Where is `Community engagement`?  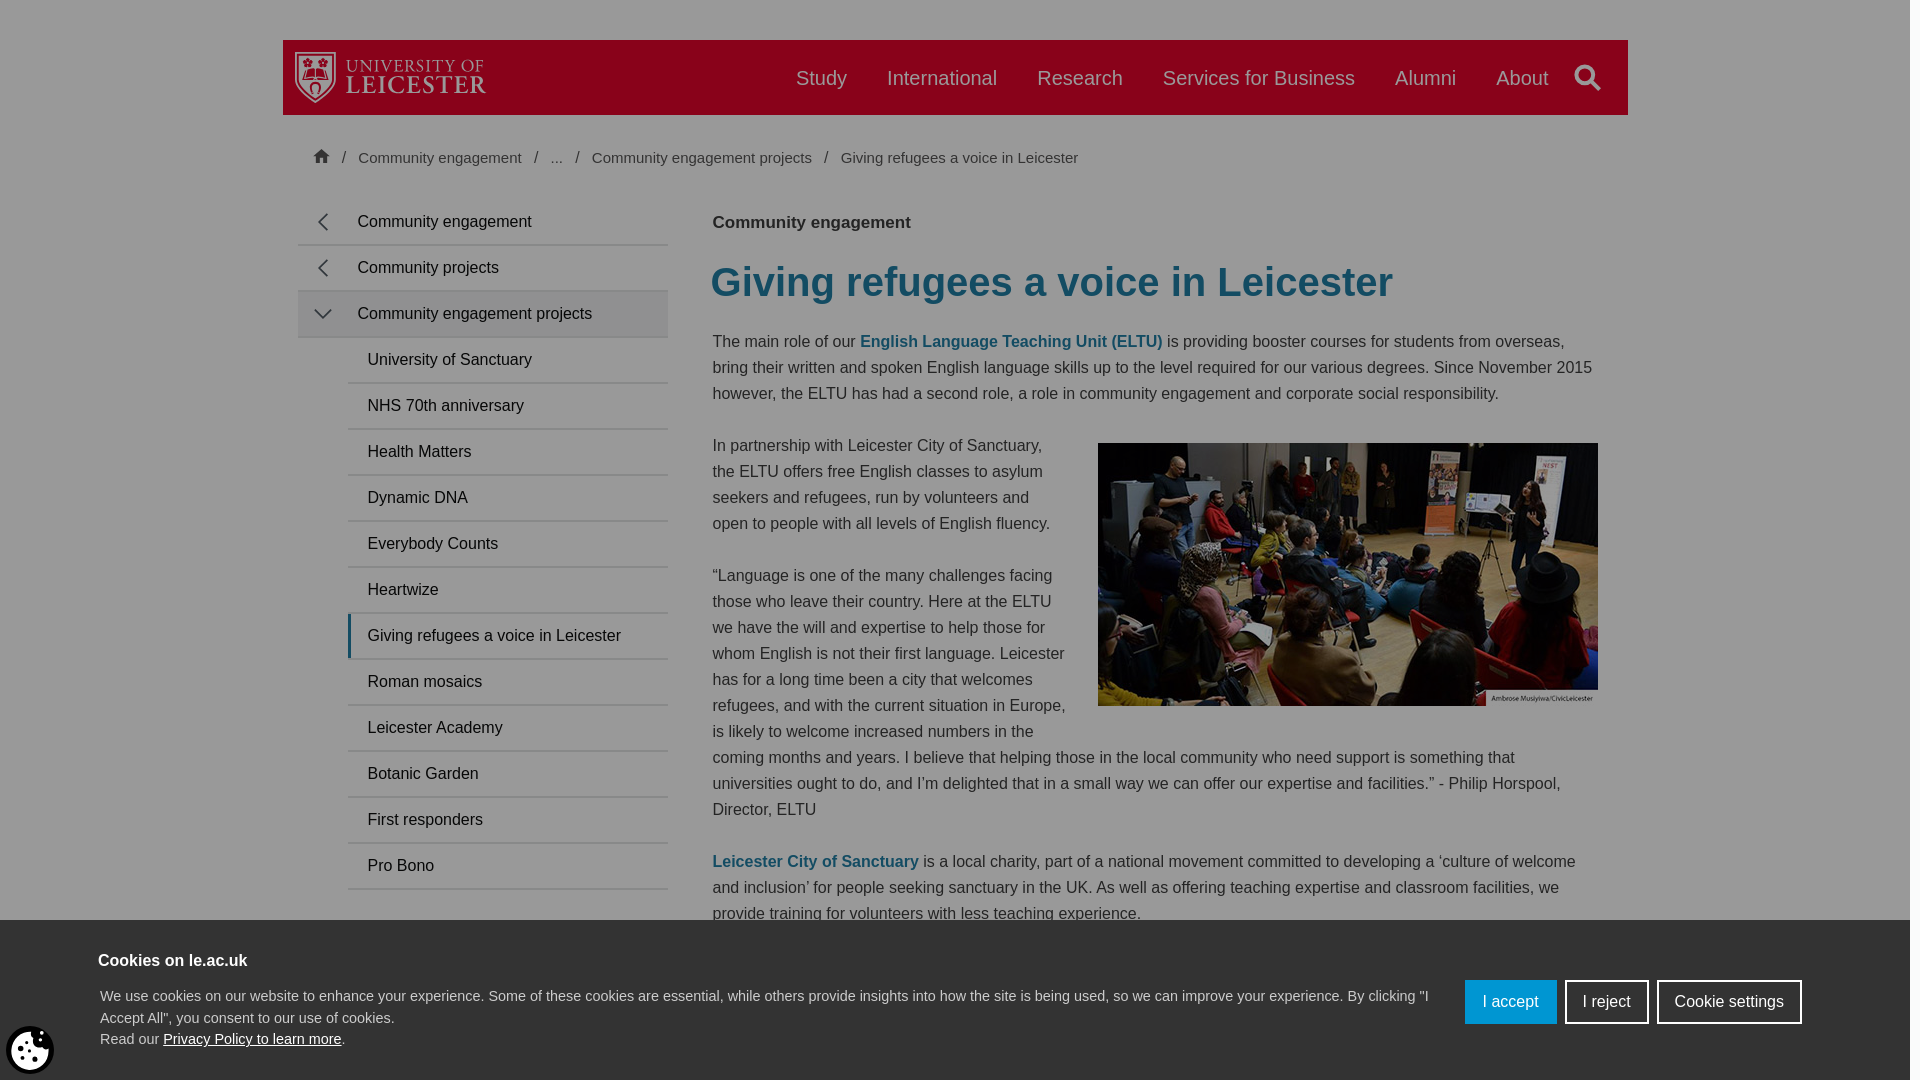 Community engagement is located at coordinates (438, 157).